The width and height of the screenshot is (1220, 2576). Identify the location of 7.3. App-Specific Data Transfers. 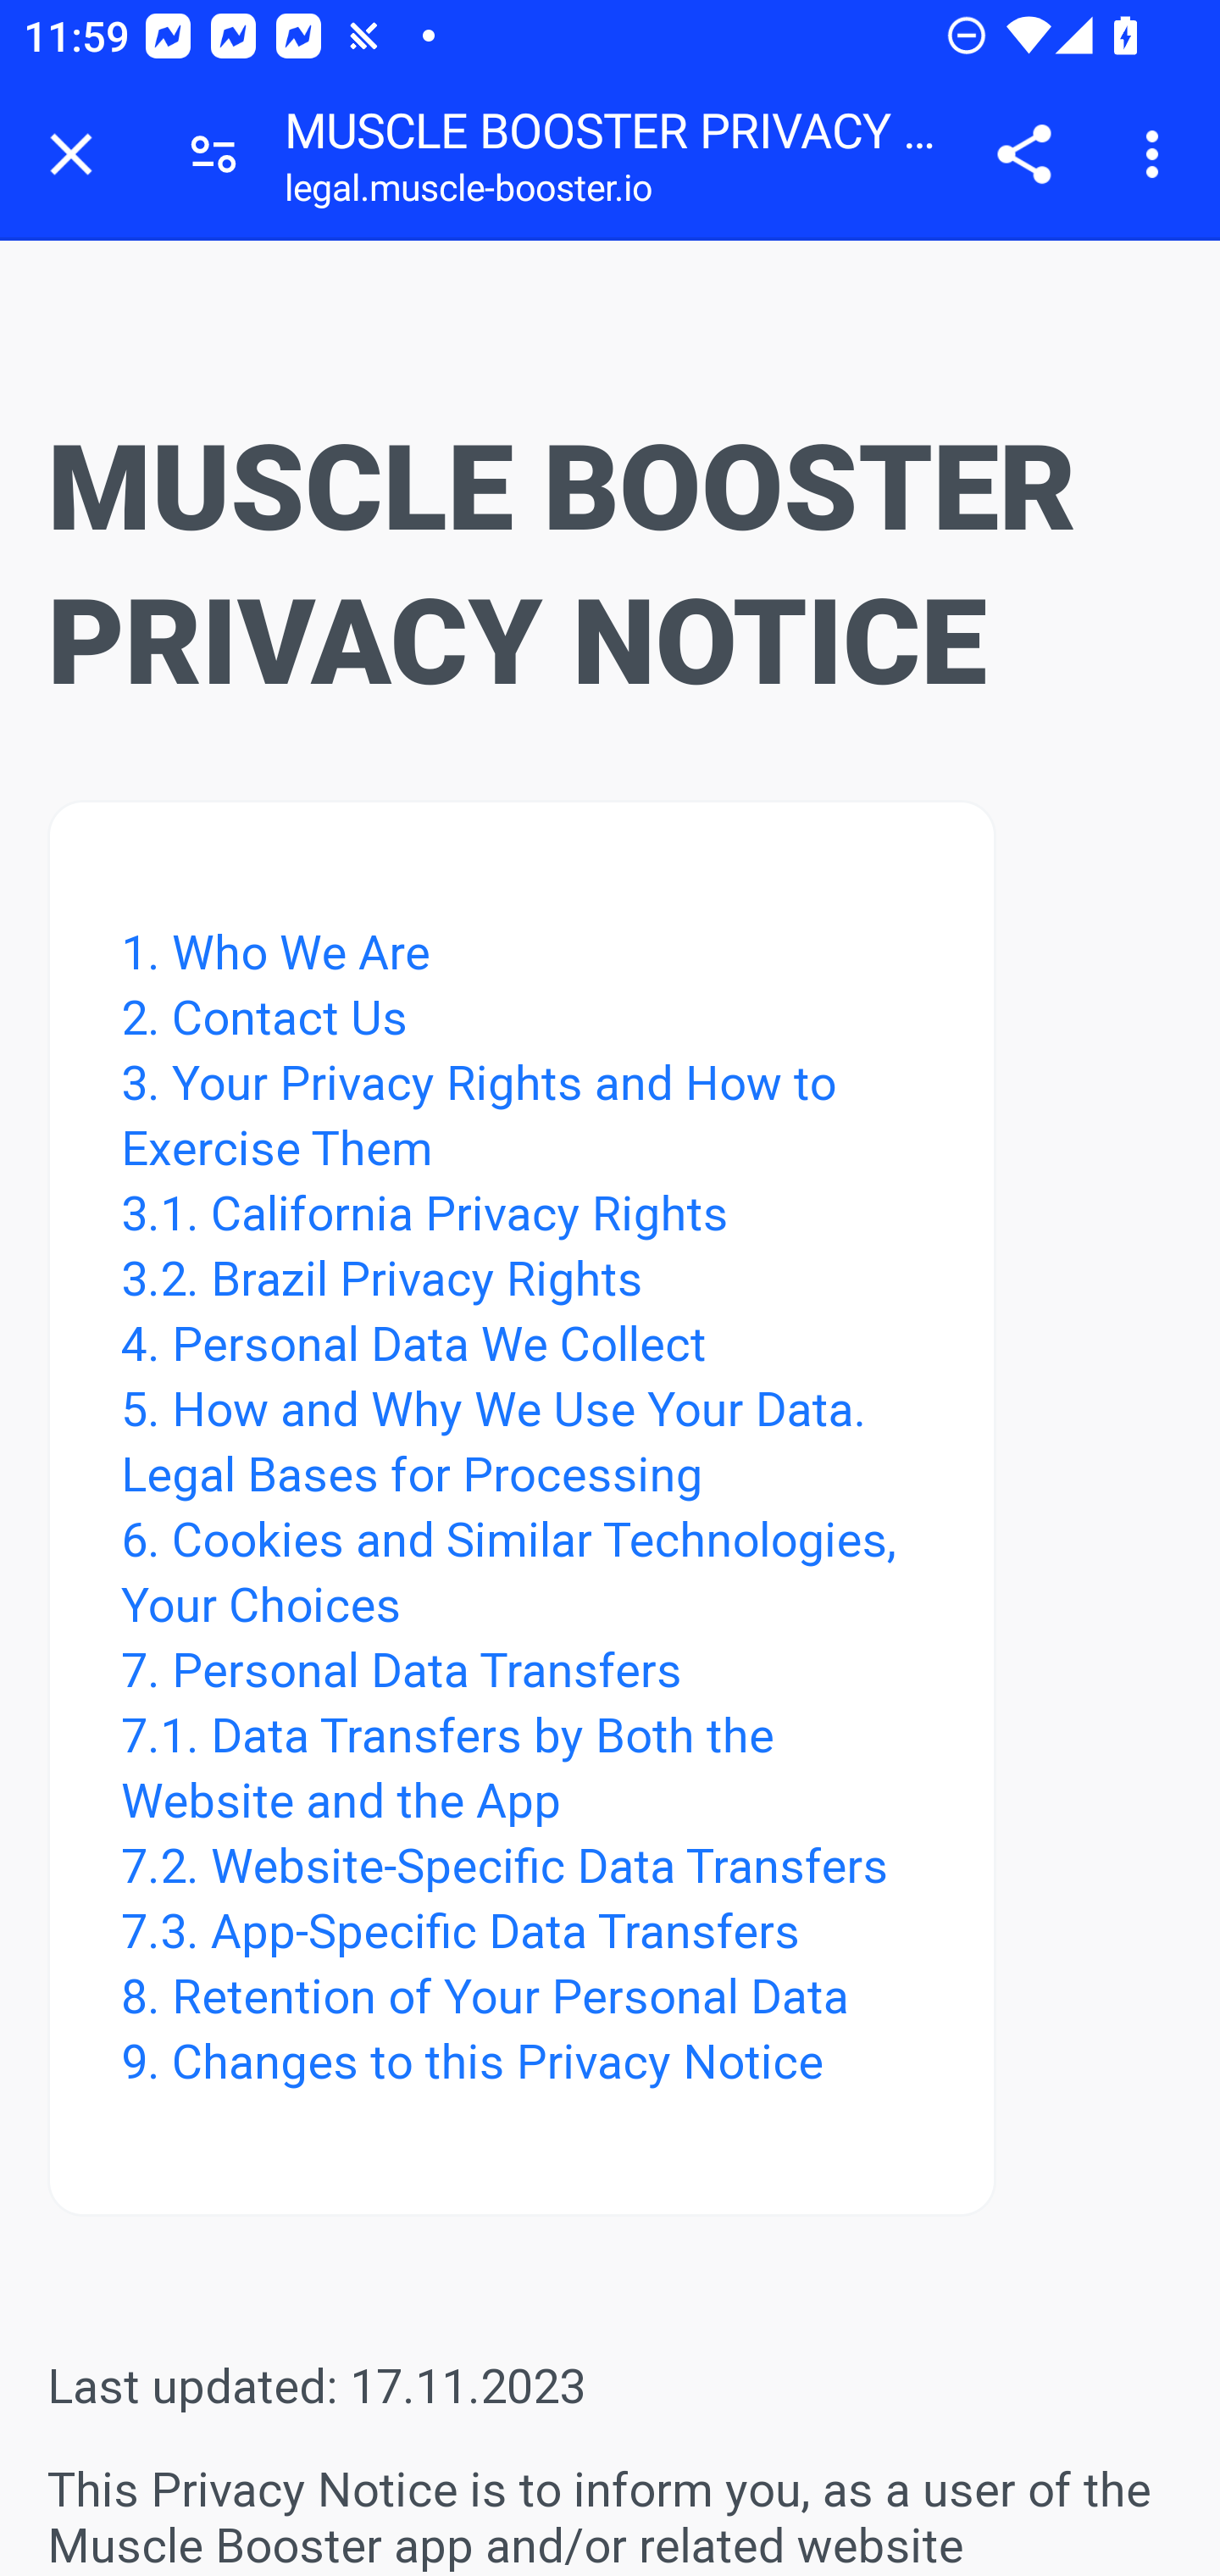
(459, 1930).